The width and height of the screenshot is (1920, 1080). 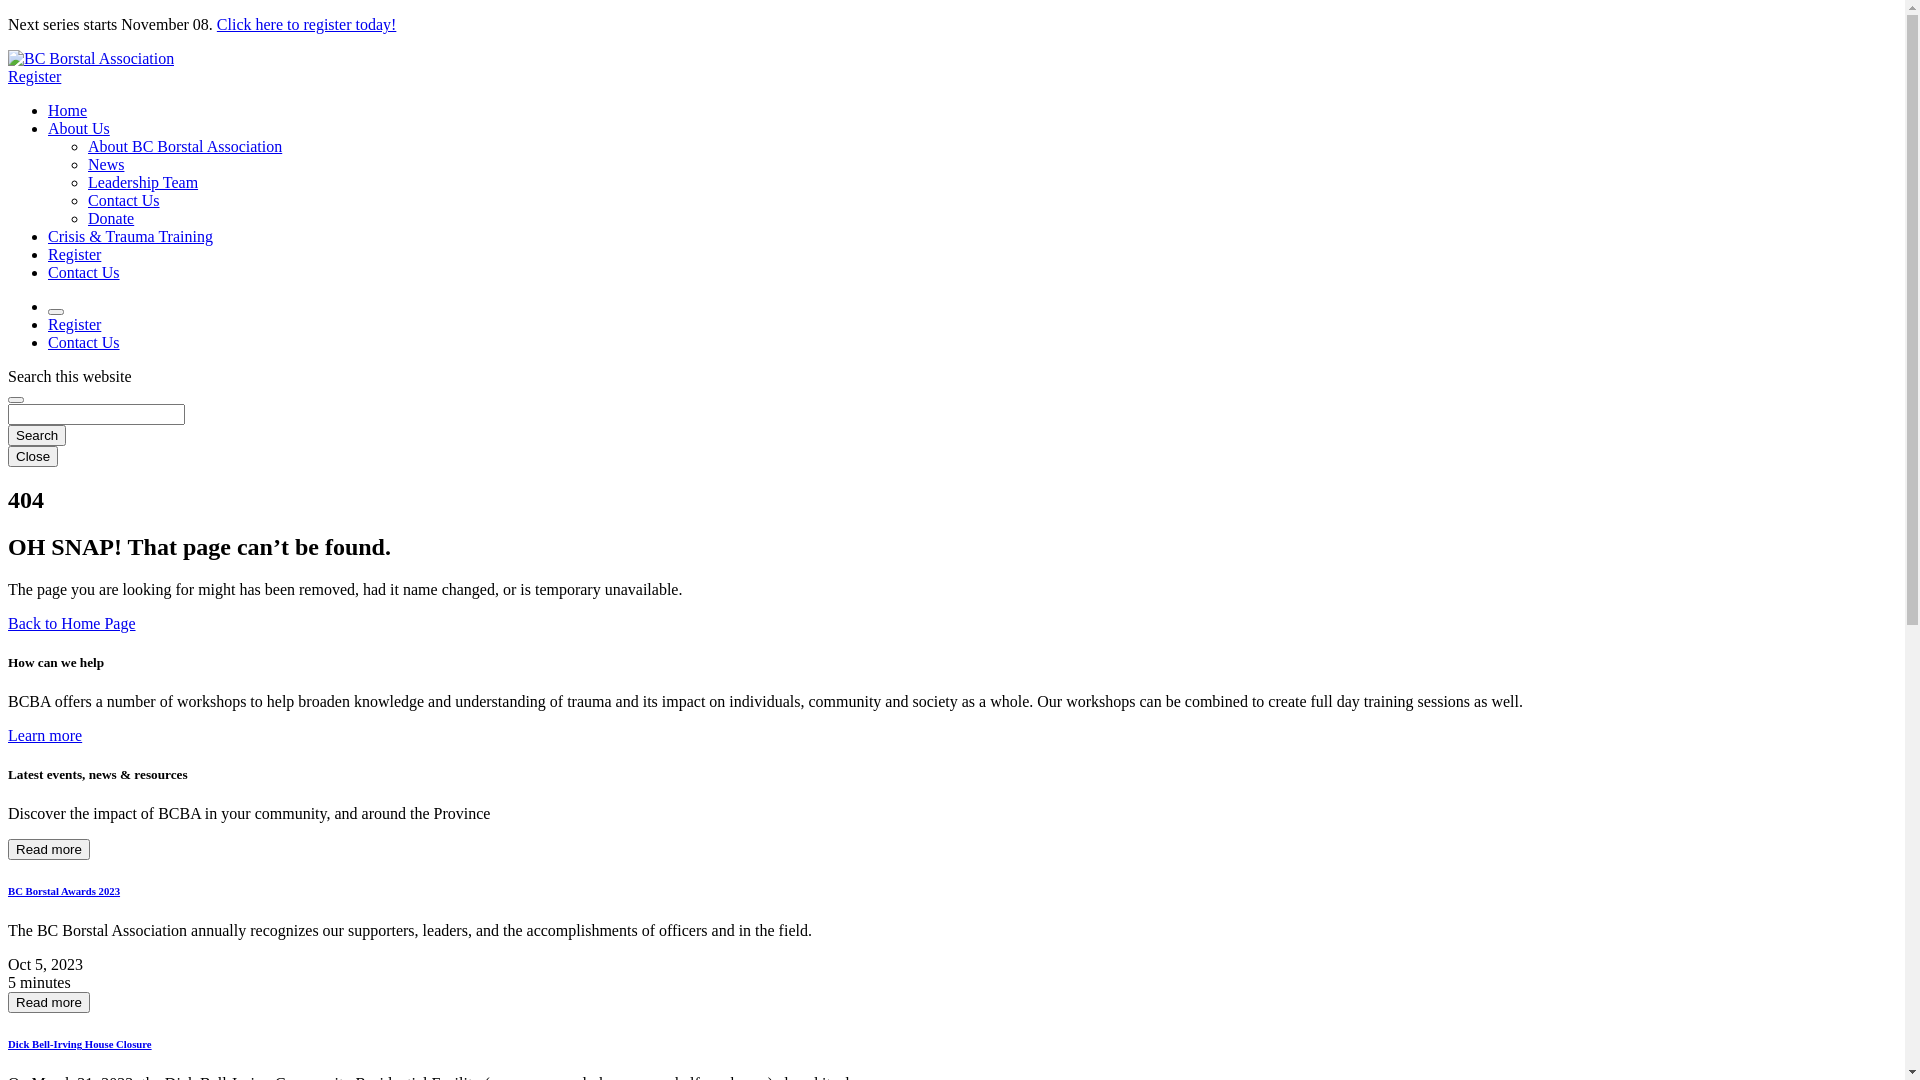 I want to click on News, so click(x=106, y=164).